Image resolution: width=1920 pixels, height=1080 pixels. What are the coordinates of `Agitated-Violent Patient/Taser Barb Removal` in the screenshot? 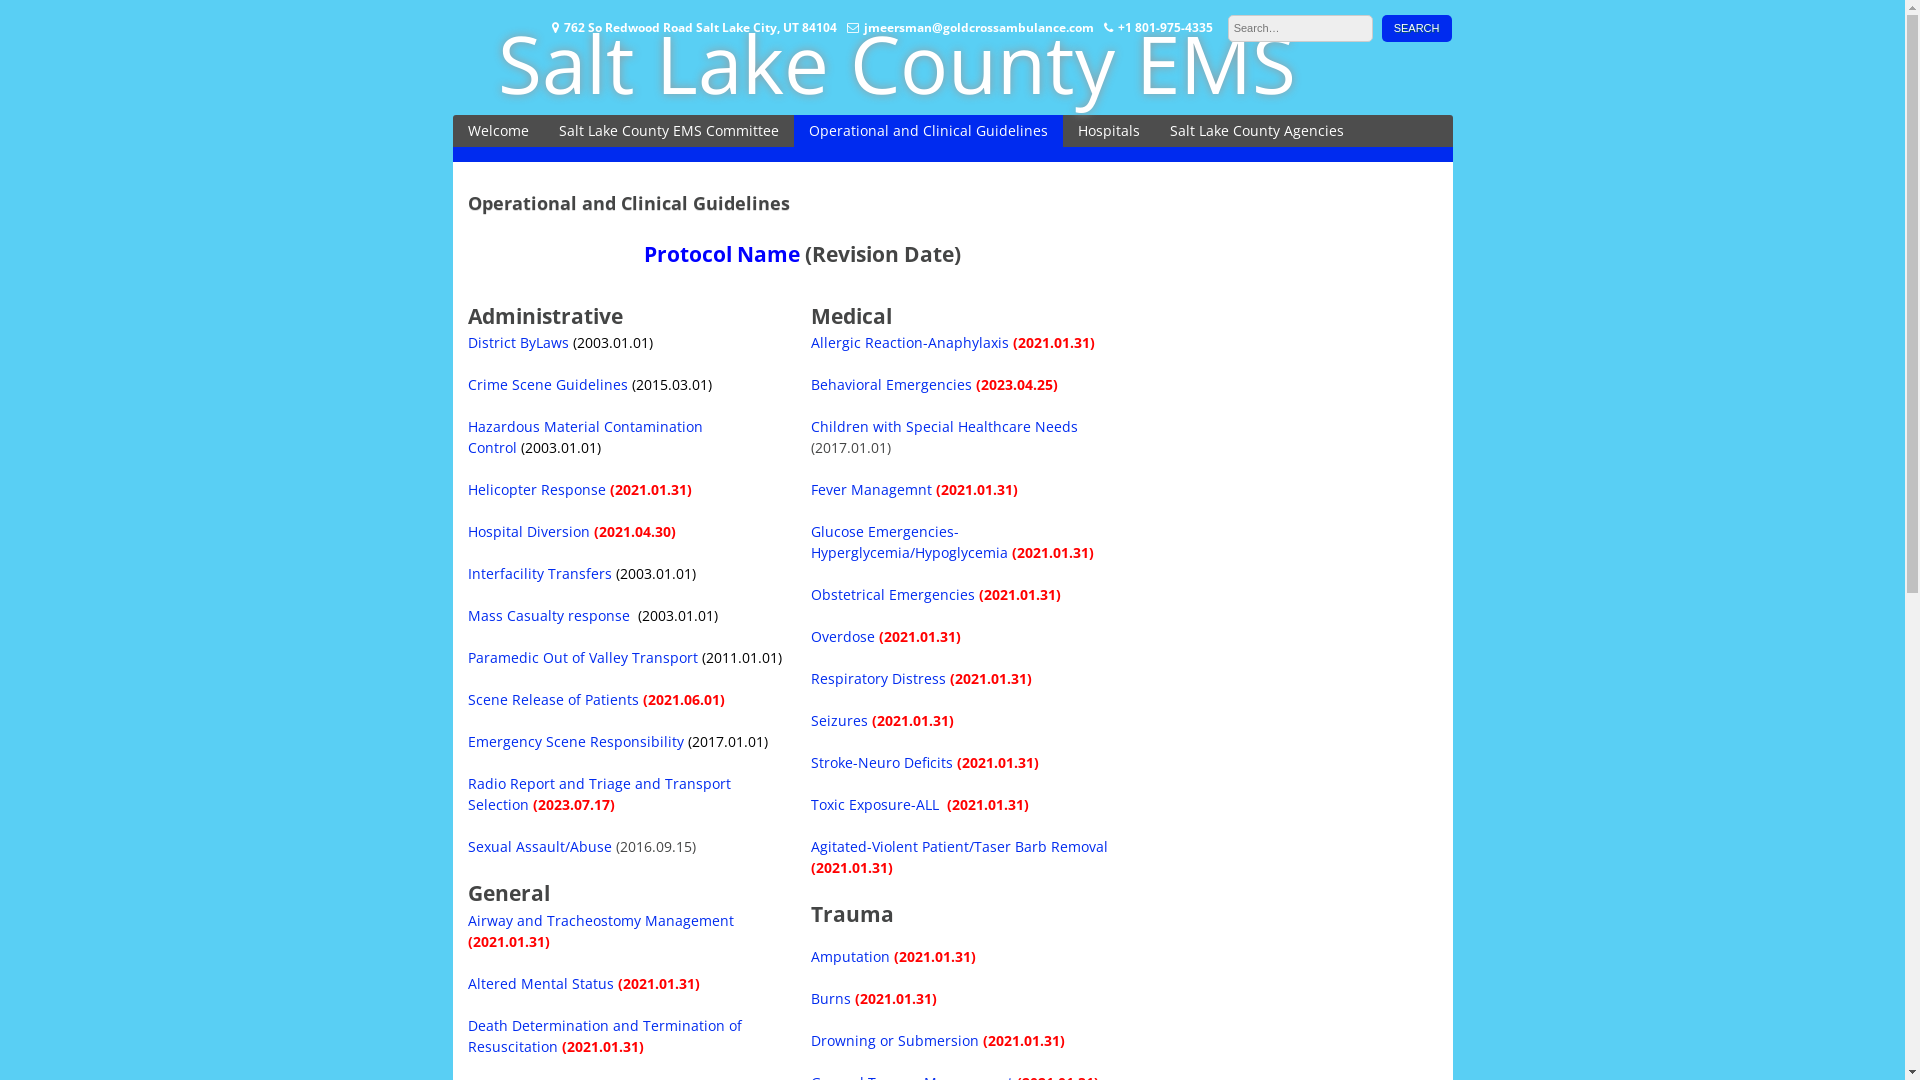 It's located at (960, 846).